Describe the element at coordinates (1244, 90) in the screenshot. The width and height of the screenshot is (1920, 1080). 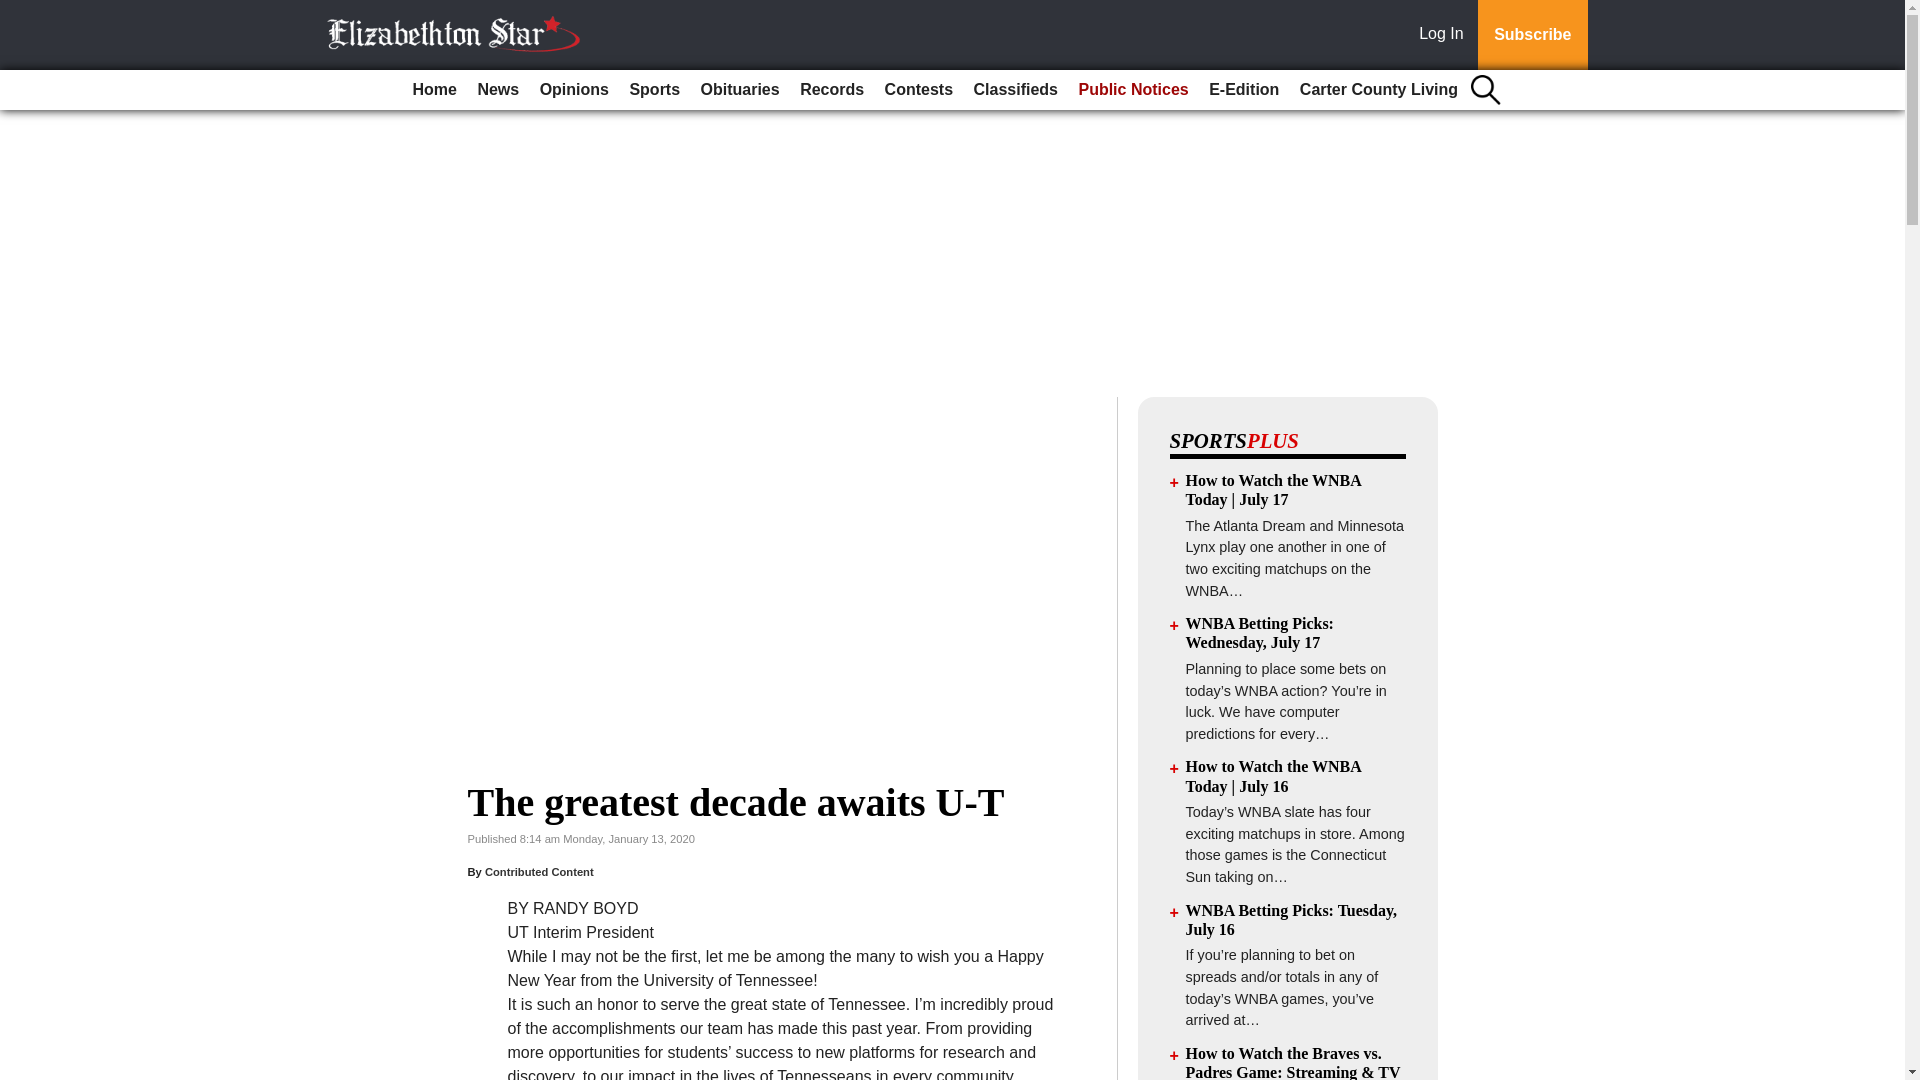
I see `E-Edition` at that location.